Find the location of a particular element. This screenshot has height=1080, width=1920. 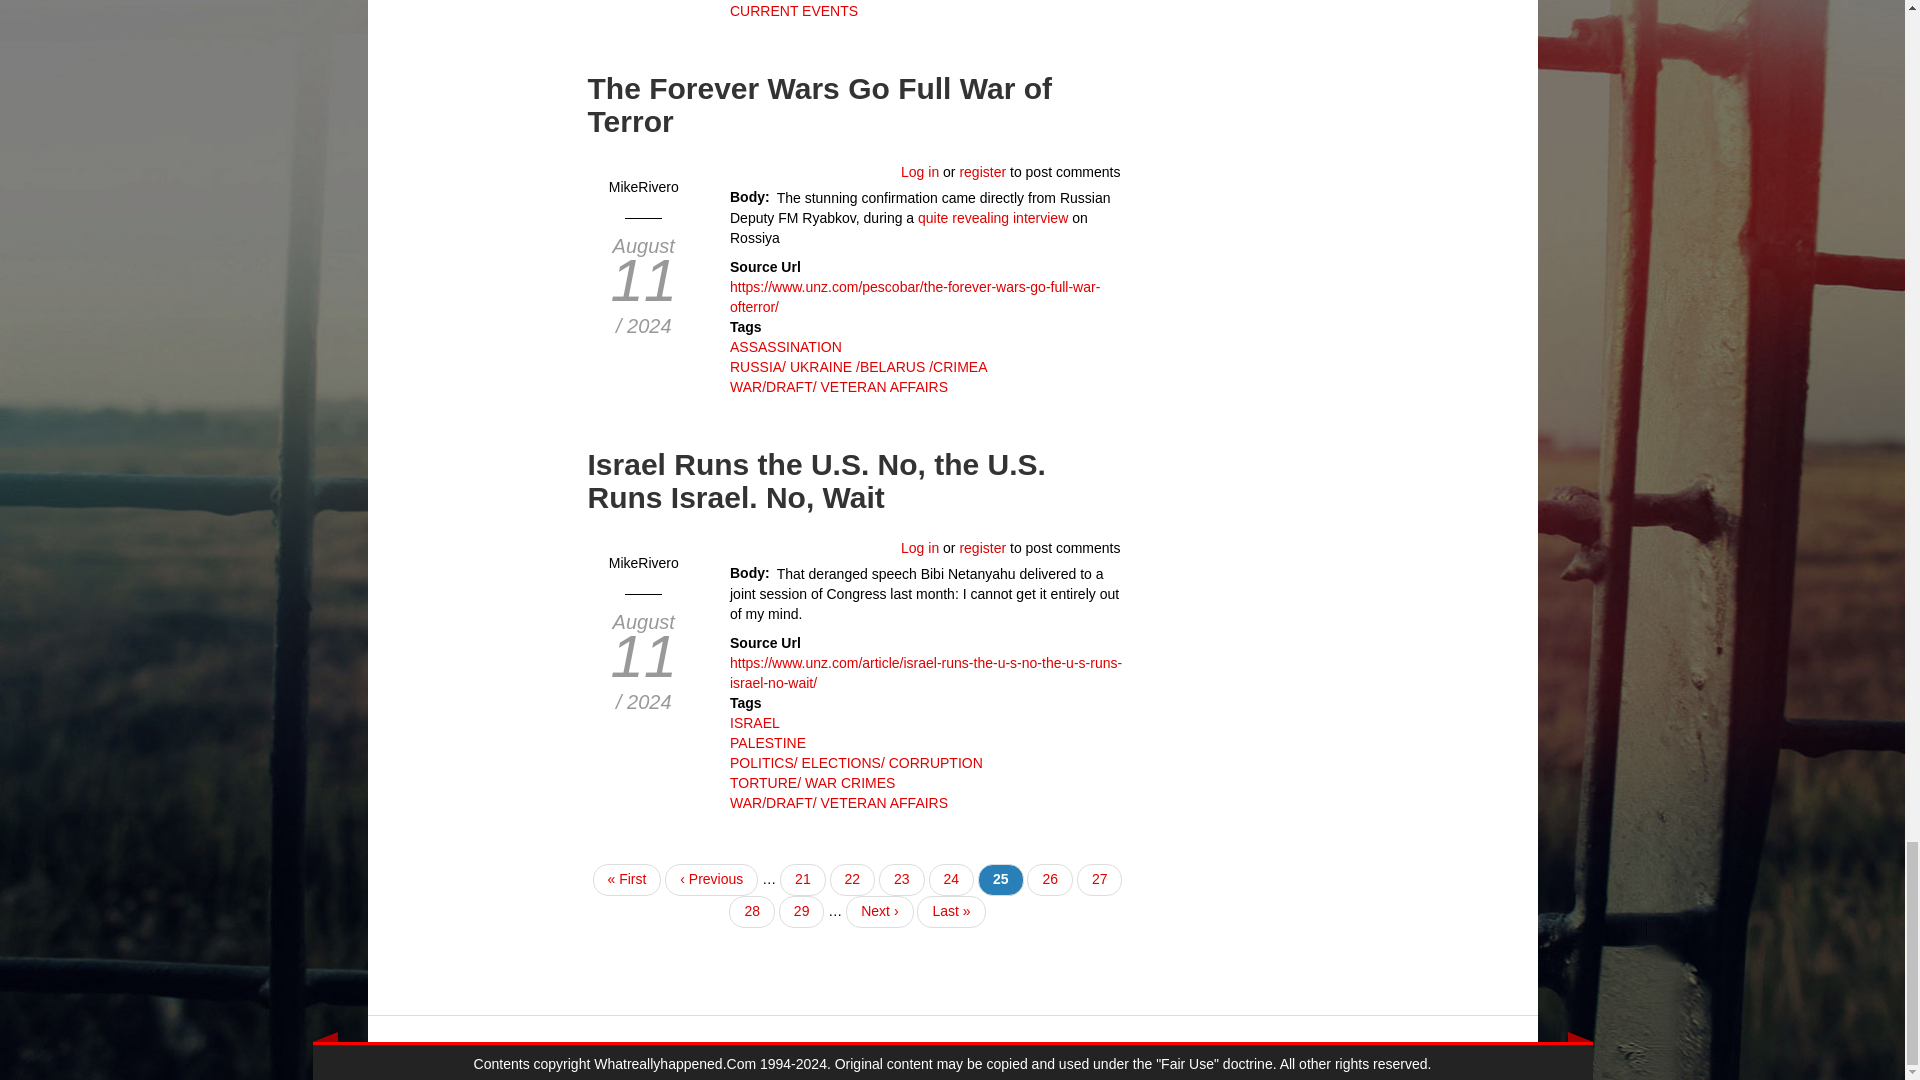

Go to page 24 is located at coordinates (950, 880).